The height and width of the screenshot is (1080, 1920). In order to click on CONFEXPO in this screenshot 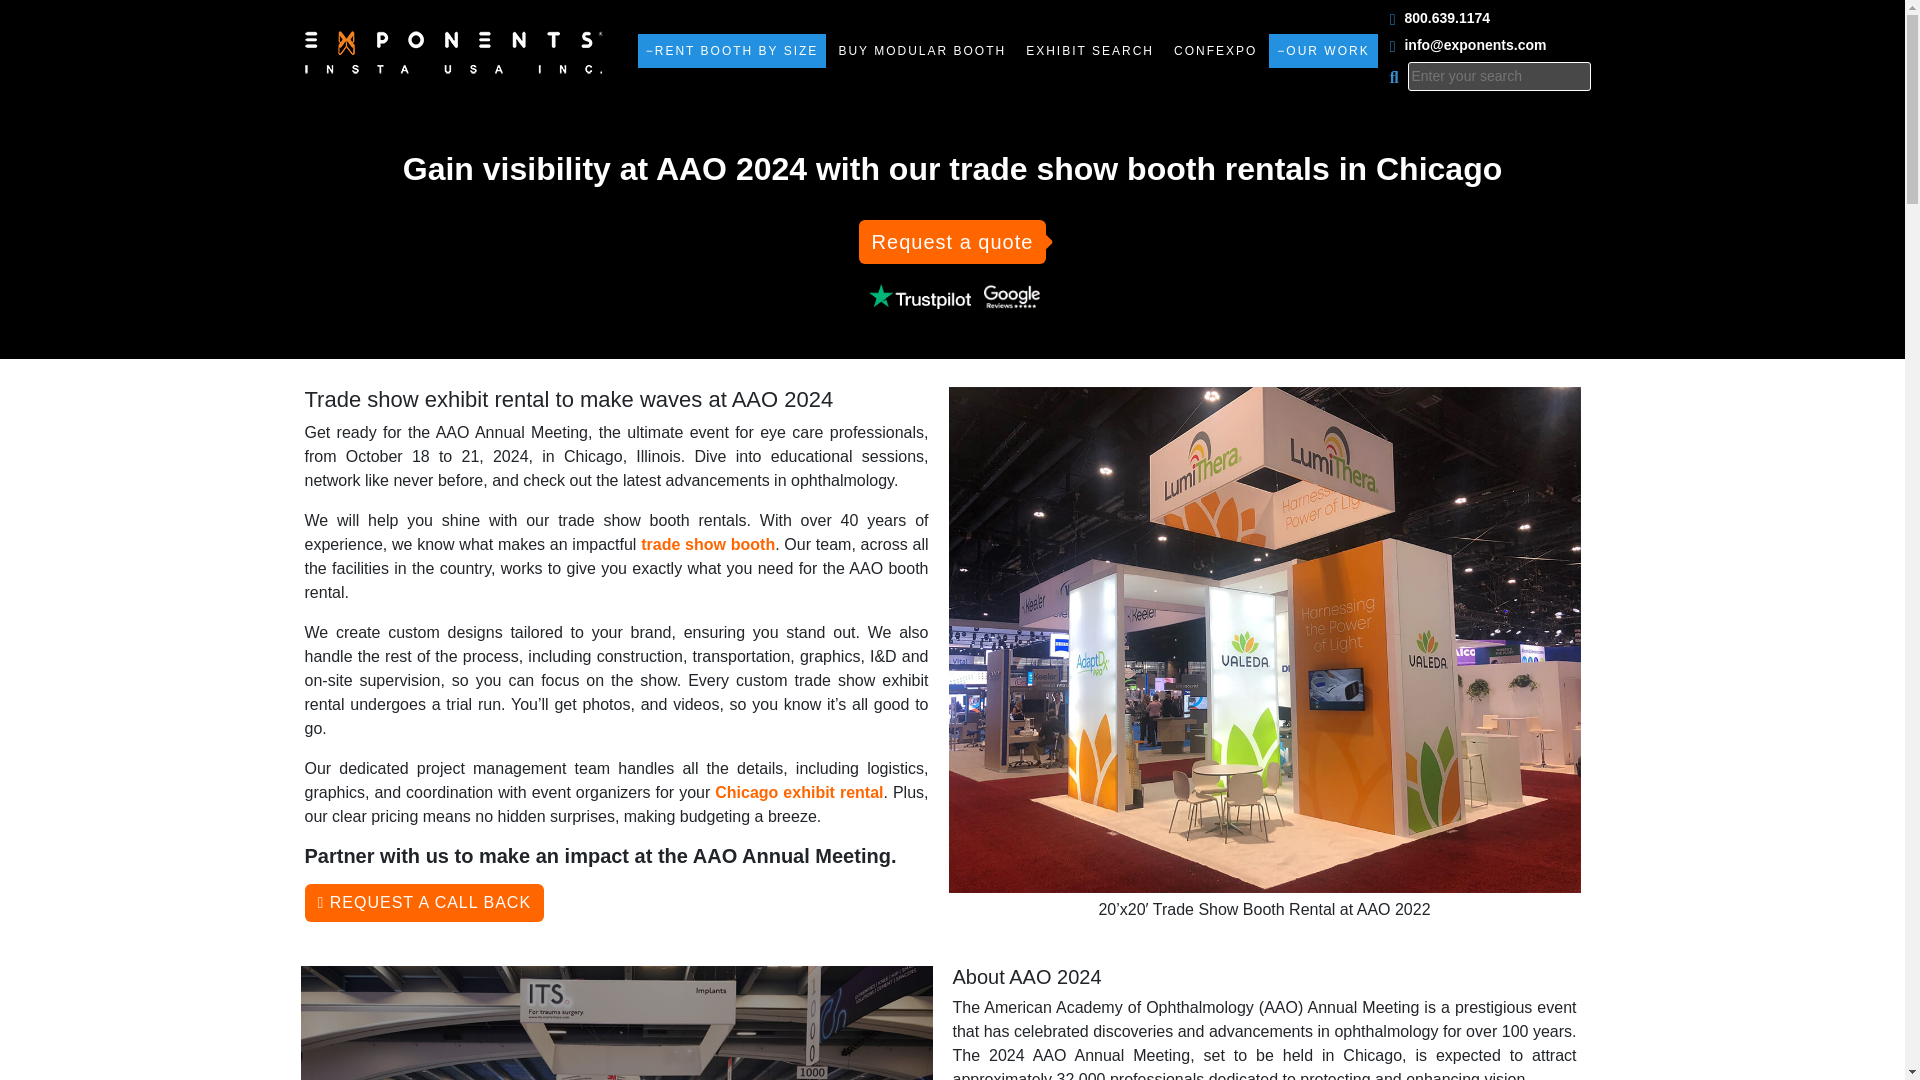, I will do `click(1215, 50)`.